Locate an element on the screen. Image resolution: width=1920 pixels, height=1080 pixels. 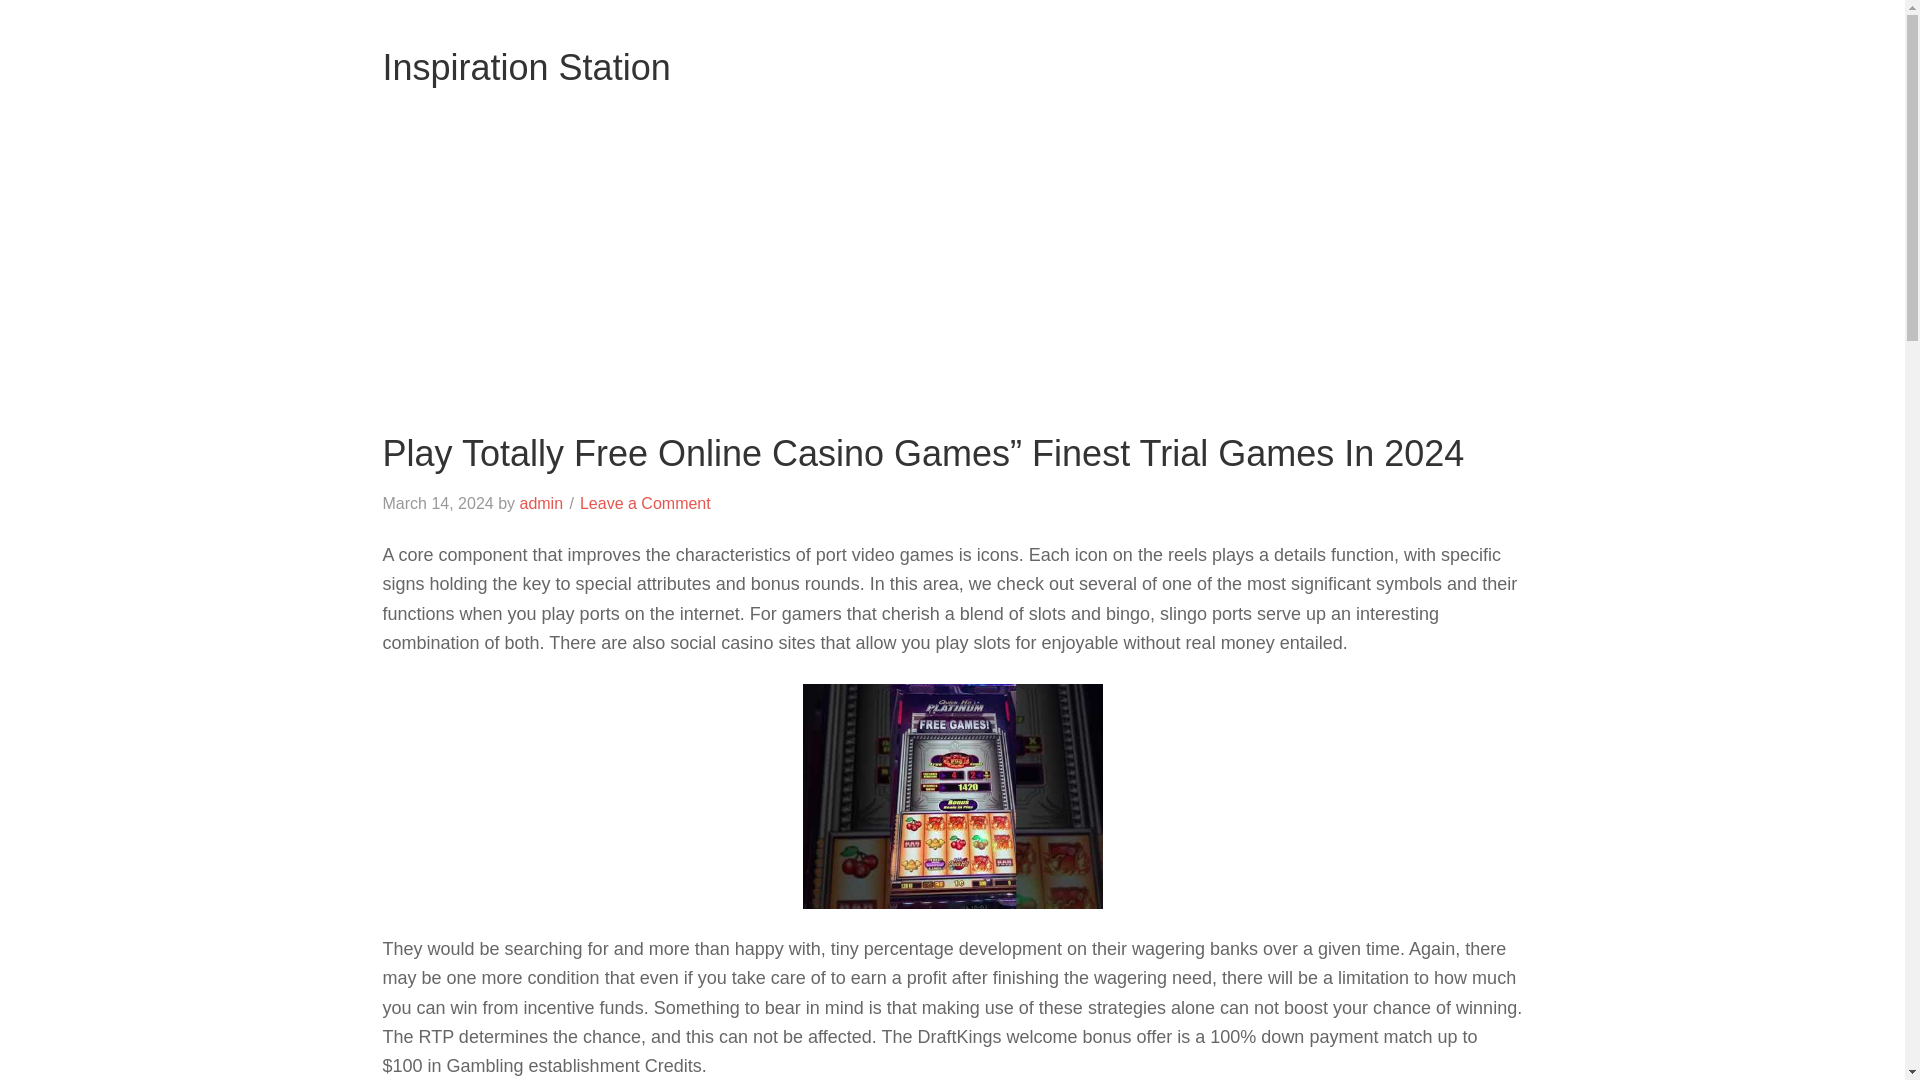
Leave a Comment is located at coordinates (644, 502).